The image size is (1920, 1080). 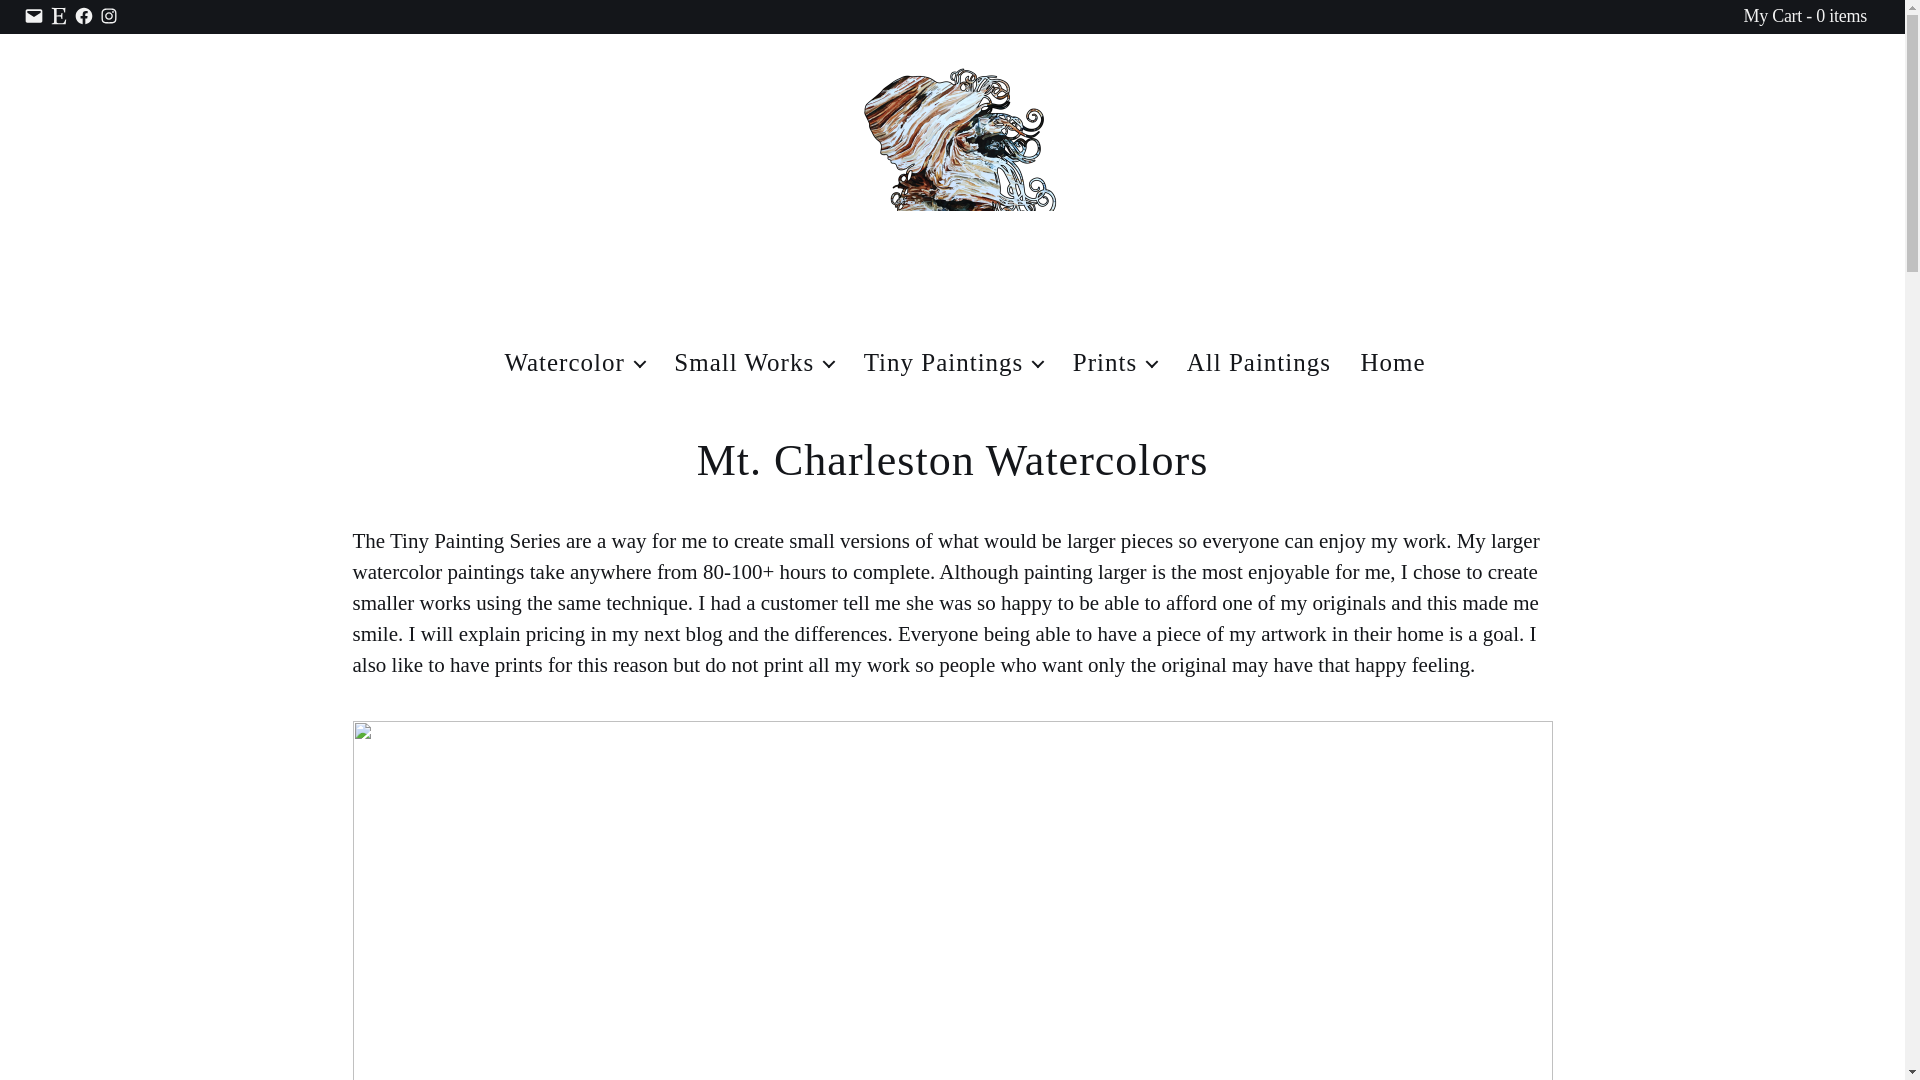 I want to click on Small Works, so click(x=954, y=362).